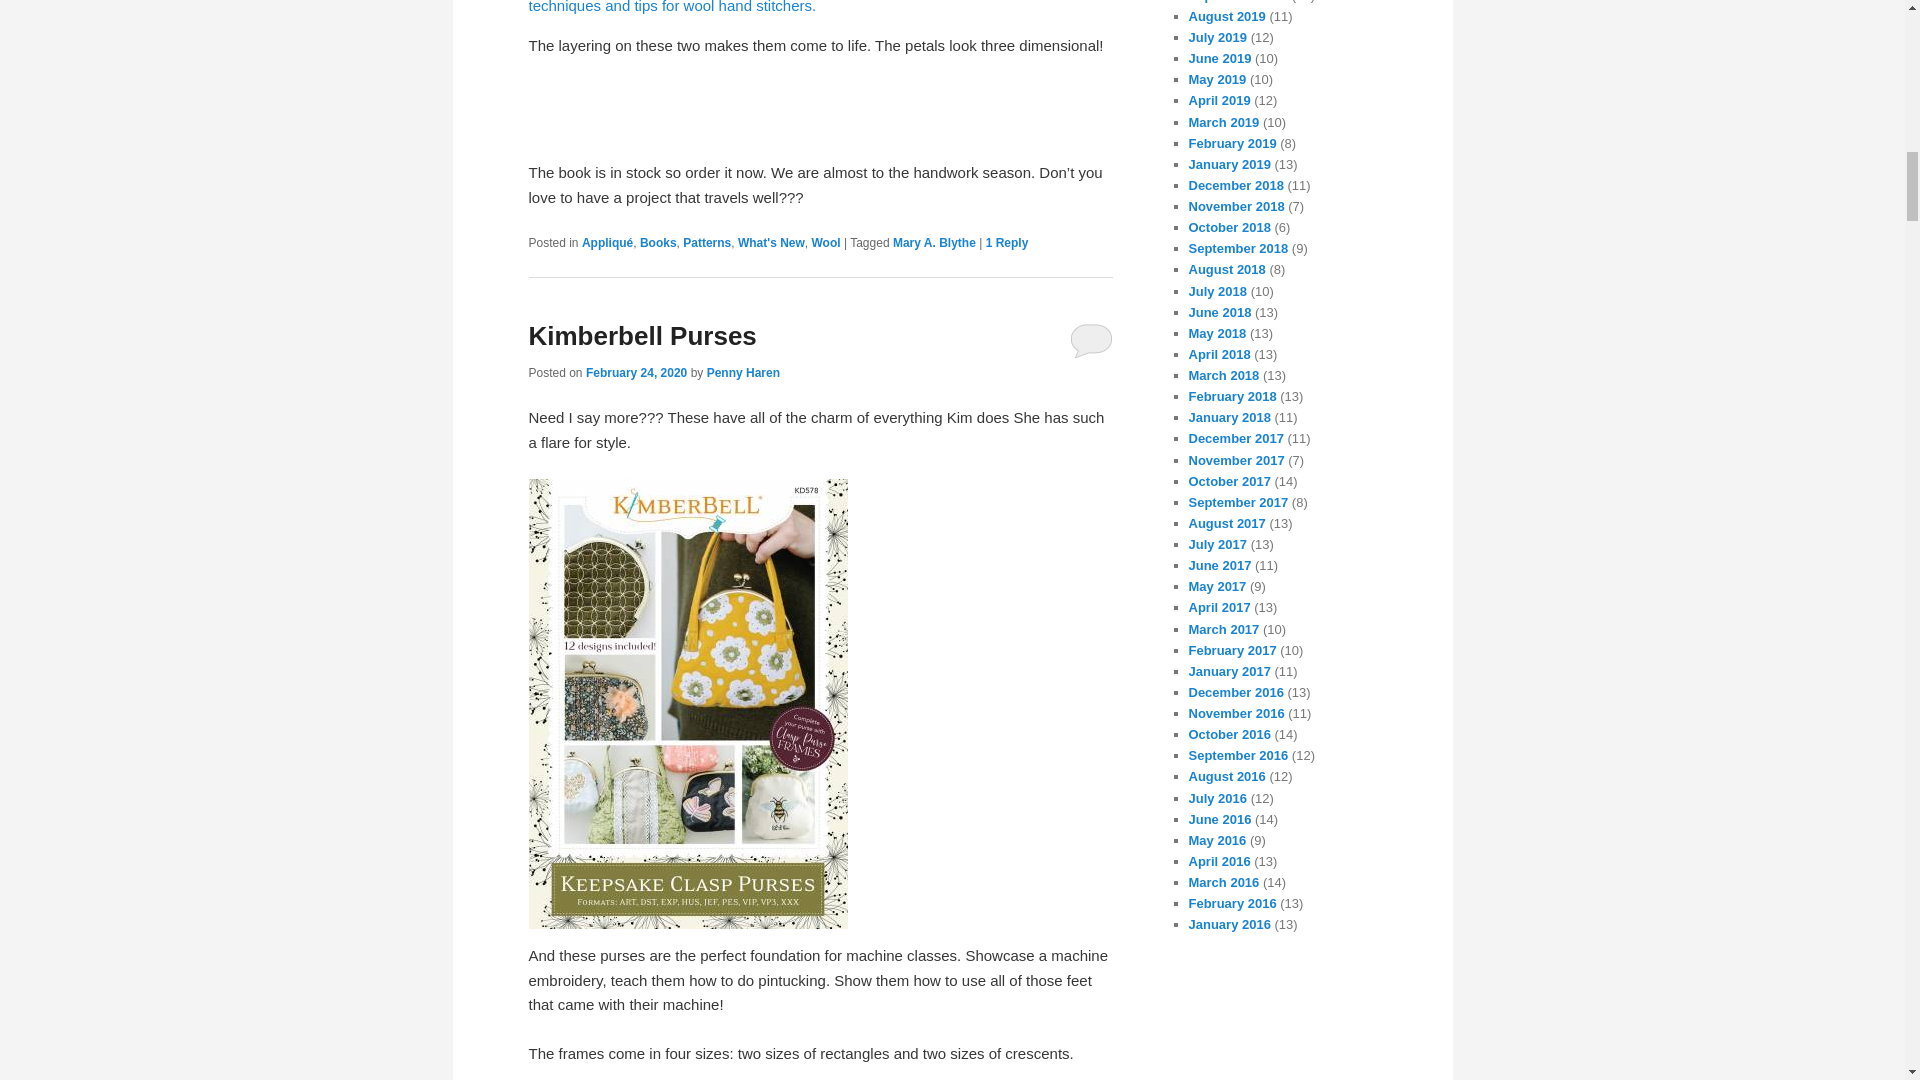 This screenshot has width=1920, height=1080. I want to click on View all posts by Penny Haren, so click(742, 373).